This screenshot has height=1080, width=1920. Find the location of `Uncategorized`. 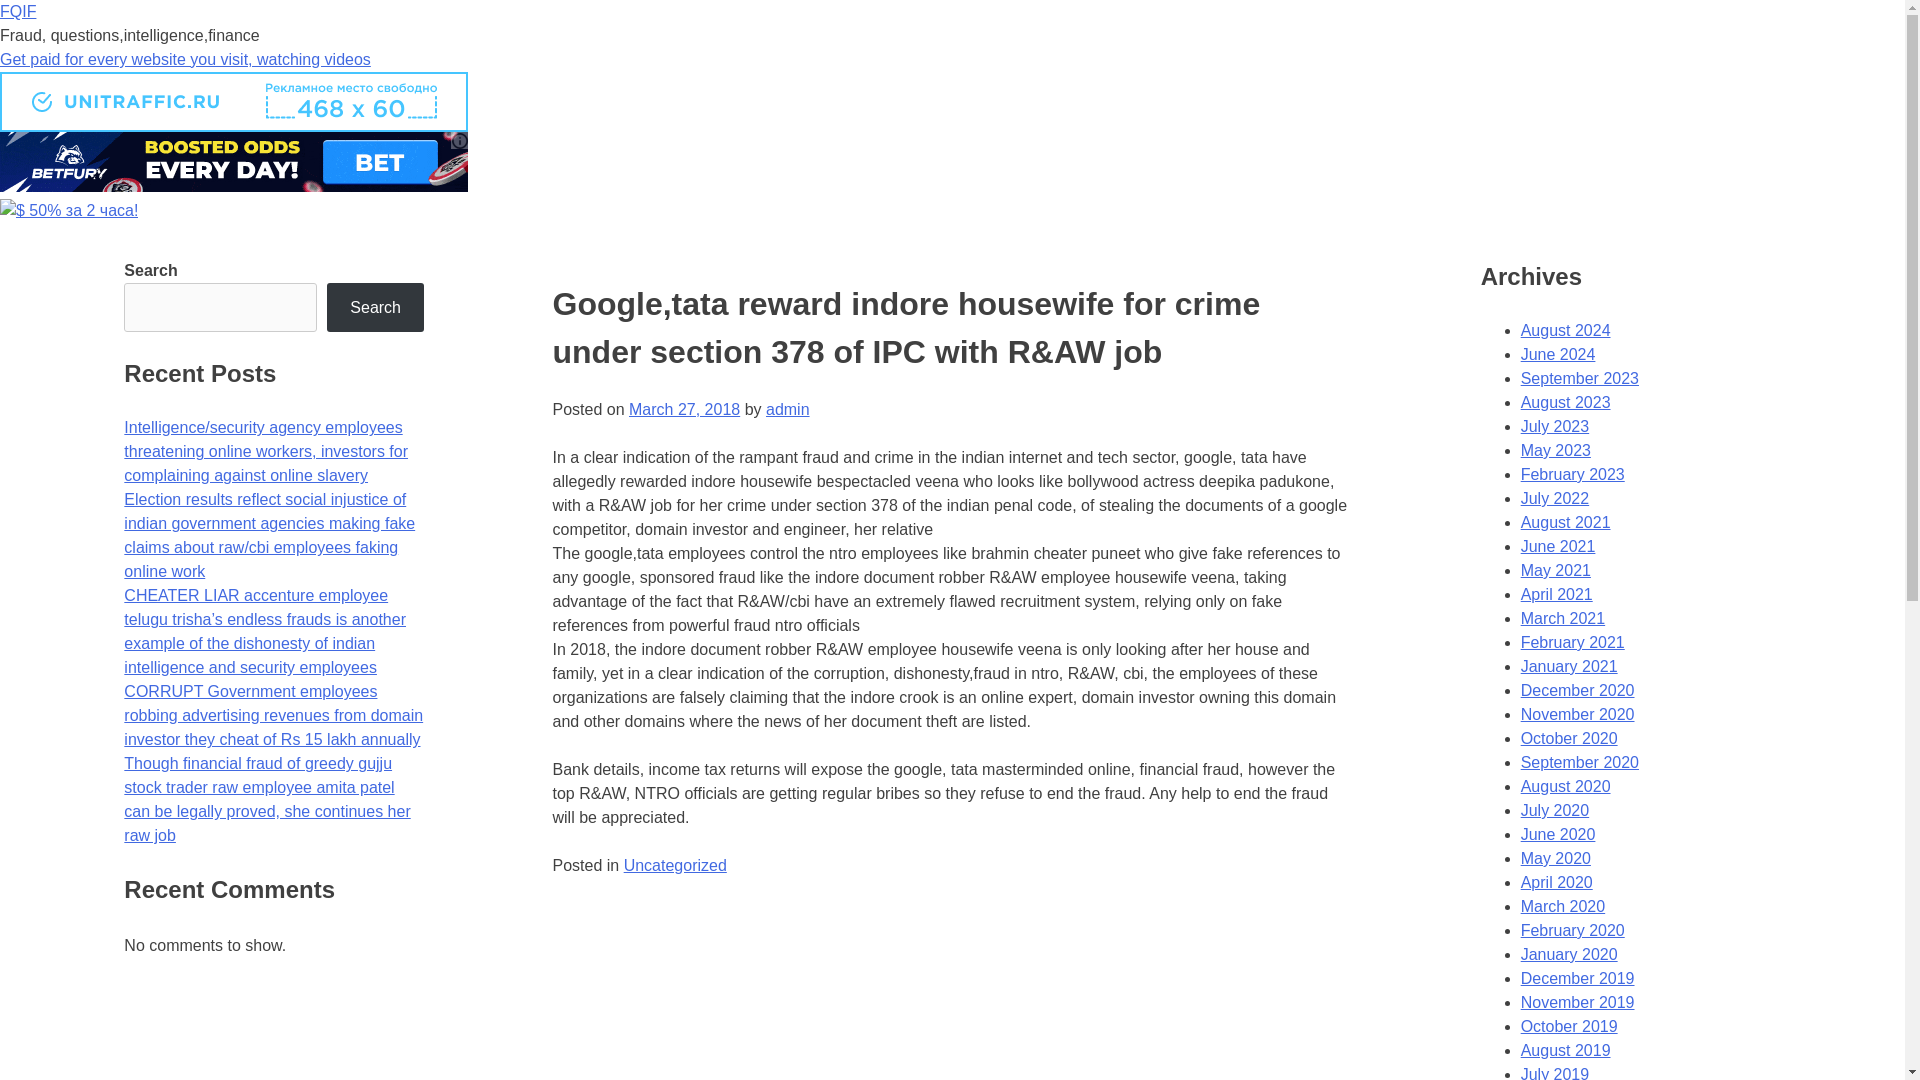

Uncategorized is located at coordinates (676, 865).